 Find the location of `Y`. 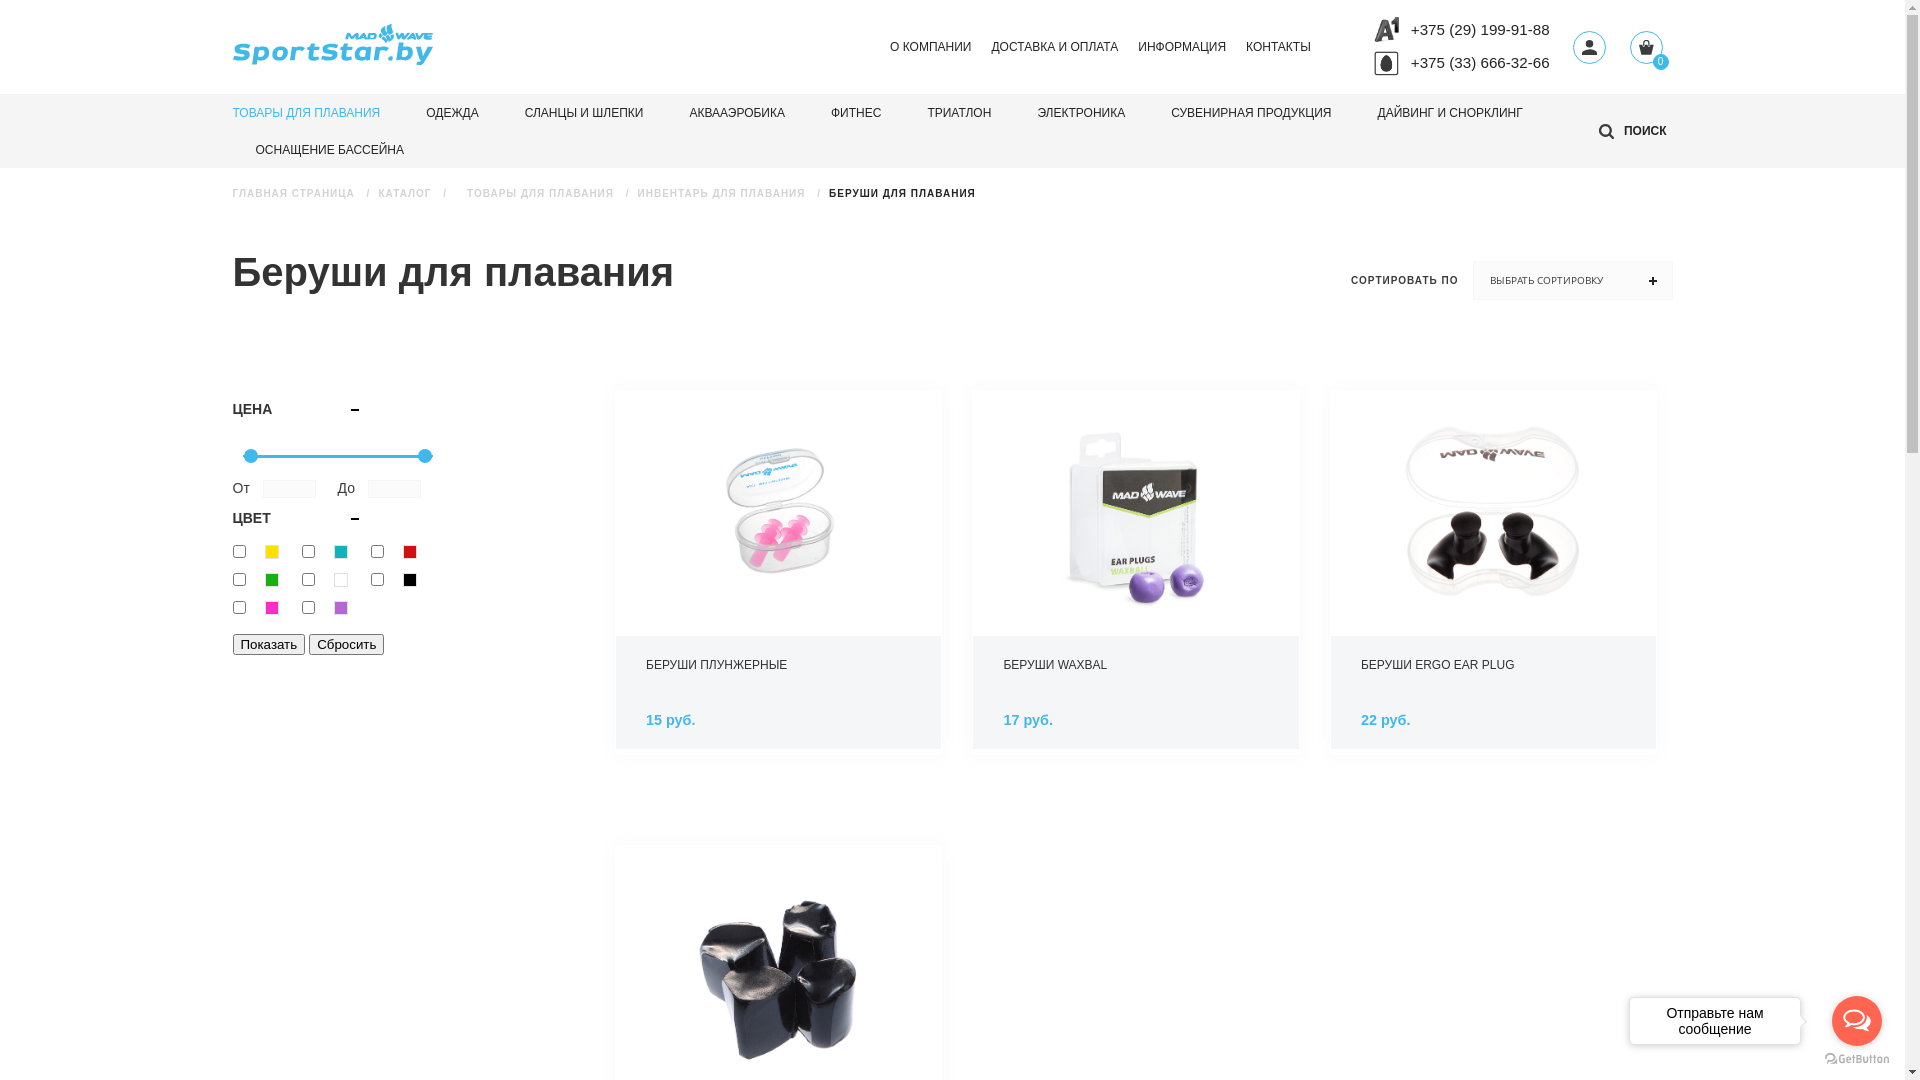

Y is located at coordinates (308, 580).